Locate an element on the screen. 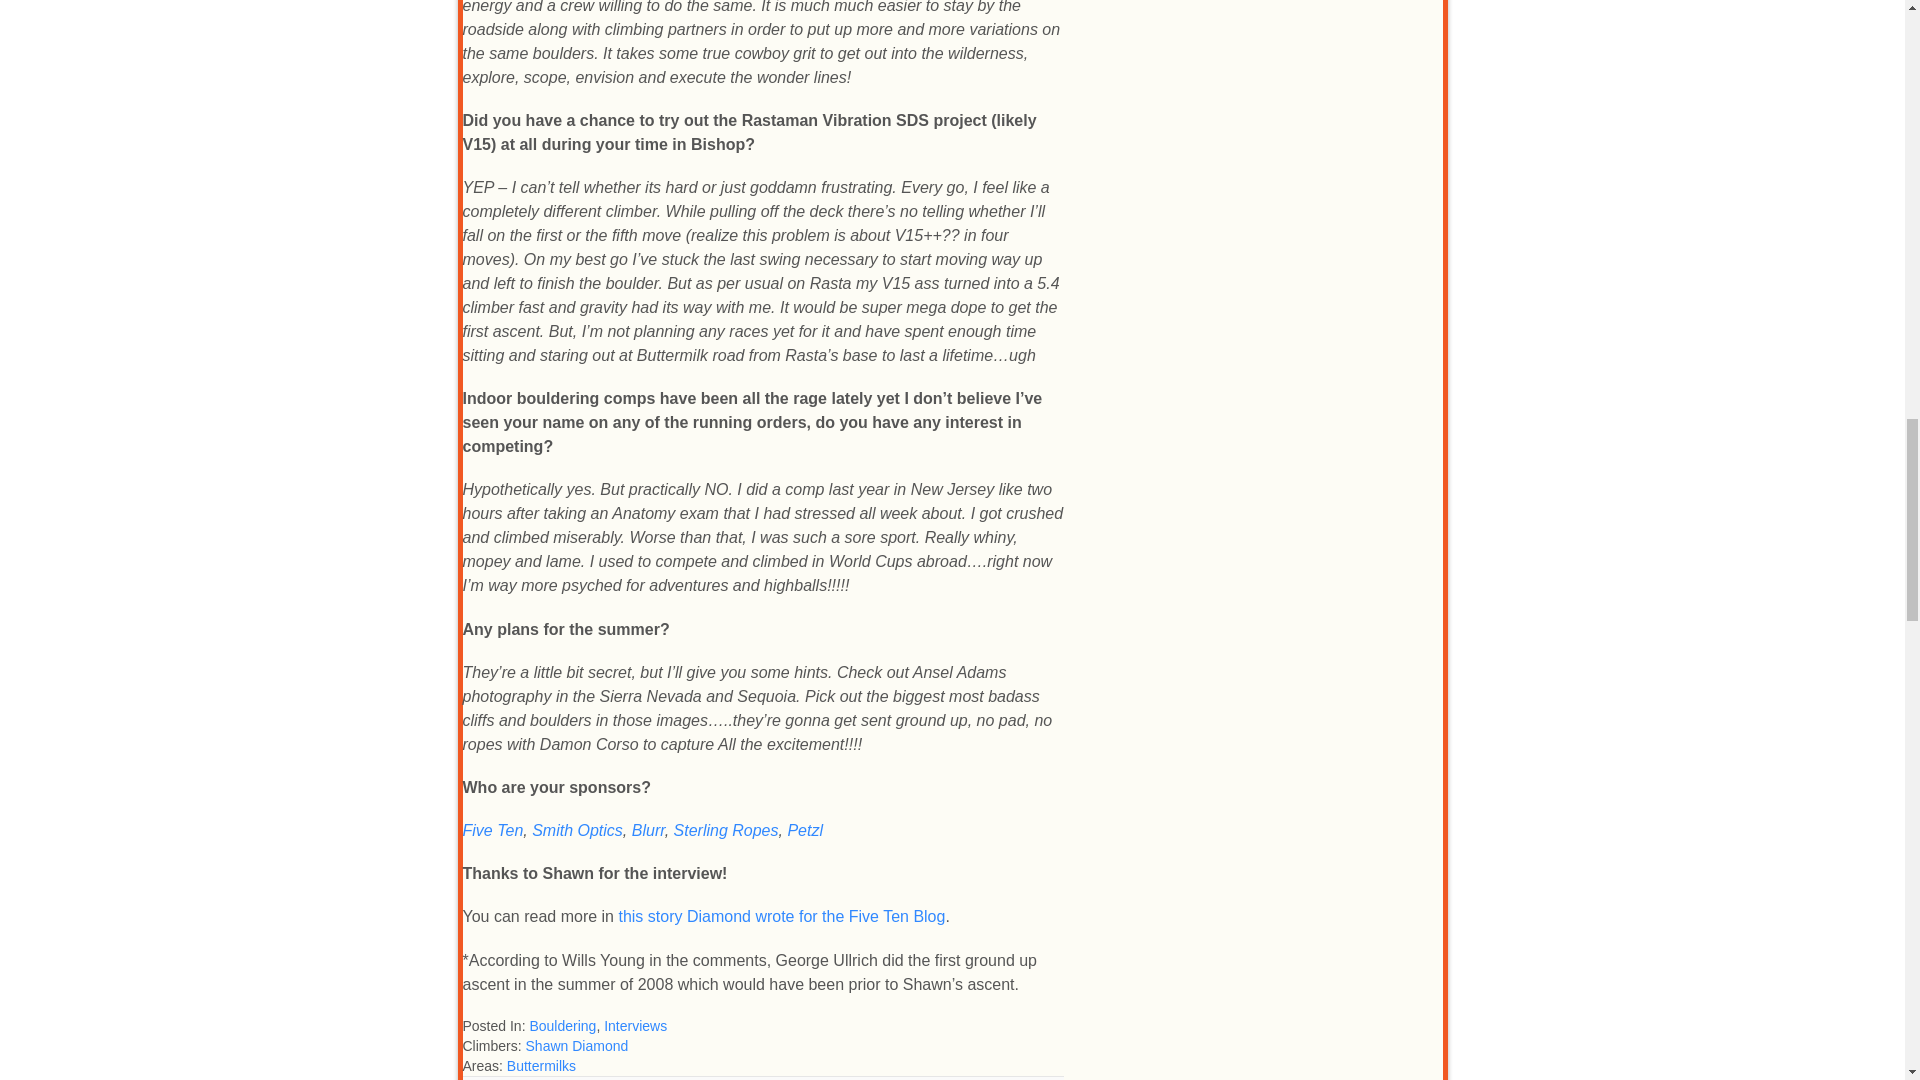  Five Ten is located at coordinates (492, 830).